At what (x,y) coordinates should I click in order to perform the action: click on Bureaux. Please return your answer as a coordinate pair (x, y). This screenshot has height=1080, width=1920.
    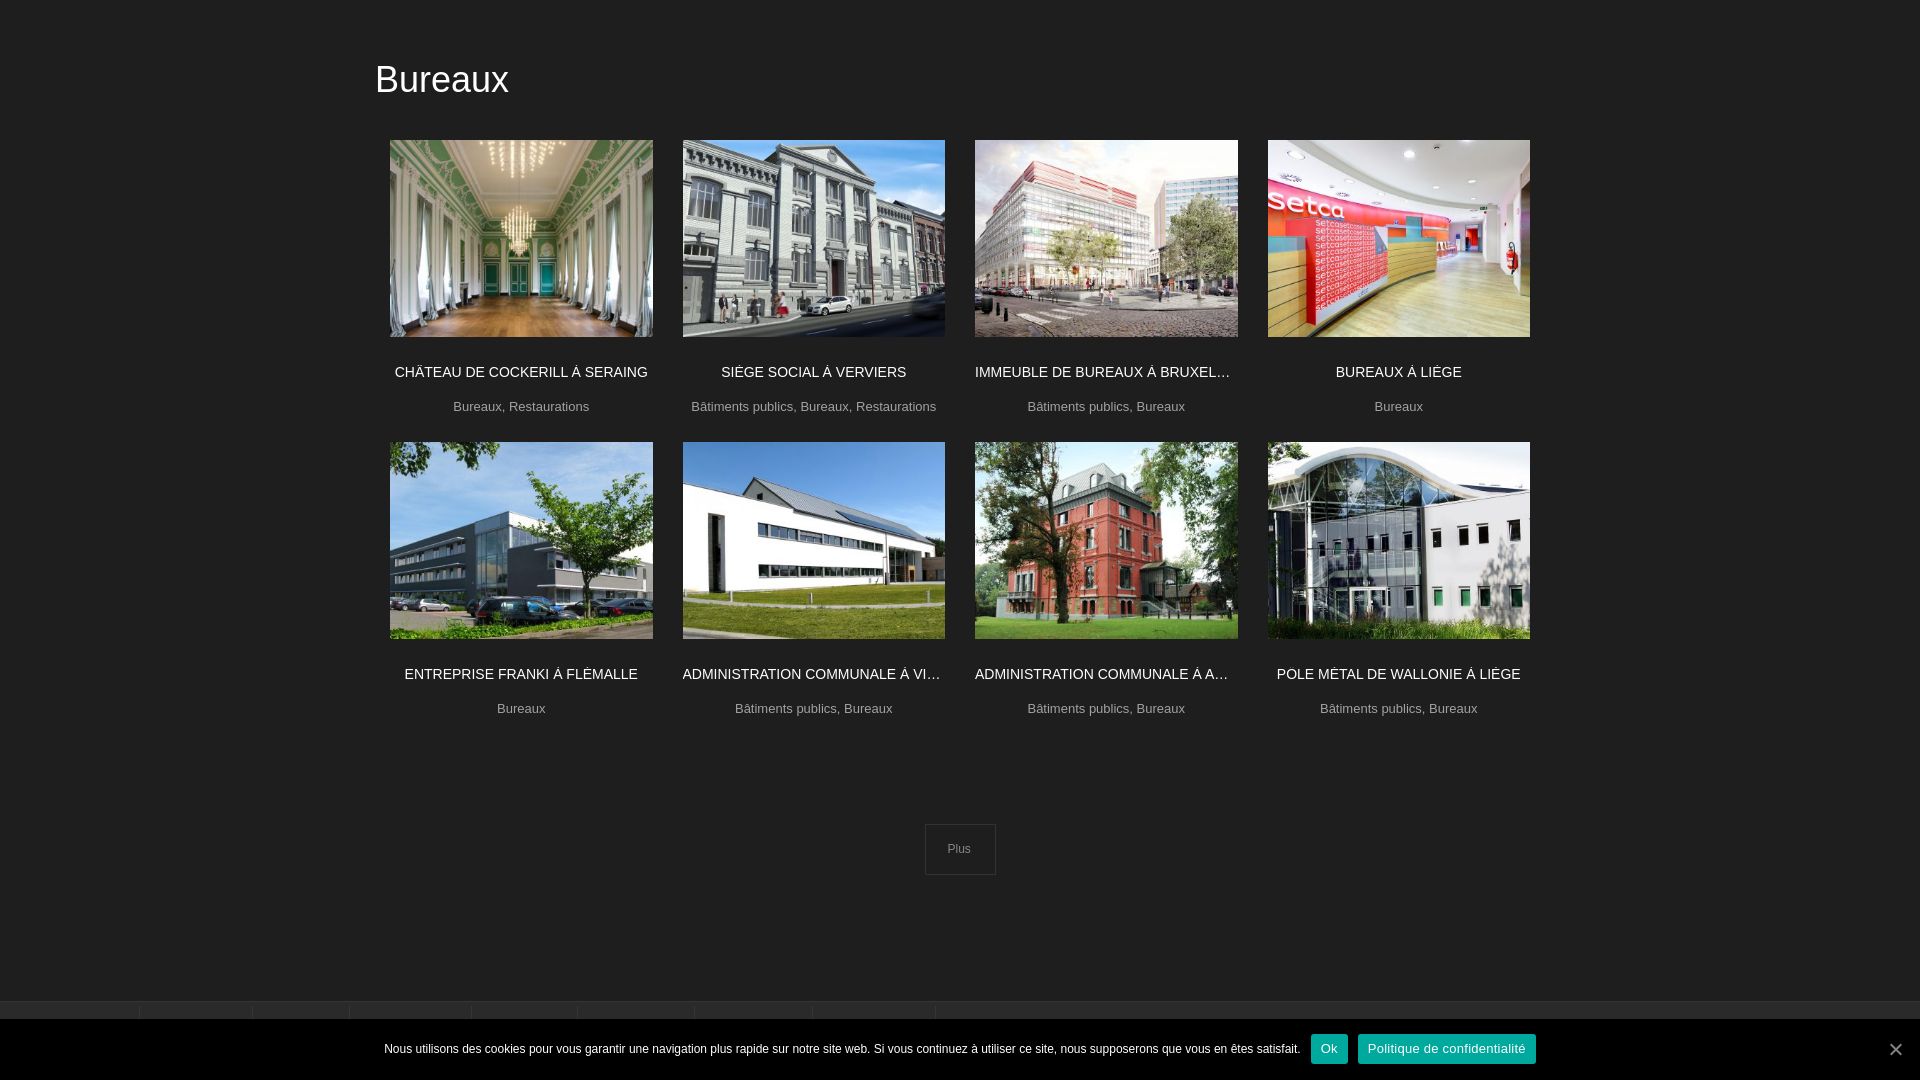
    Looking at the image, I should click on (477, 419).